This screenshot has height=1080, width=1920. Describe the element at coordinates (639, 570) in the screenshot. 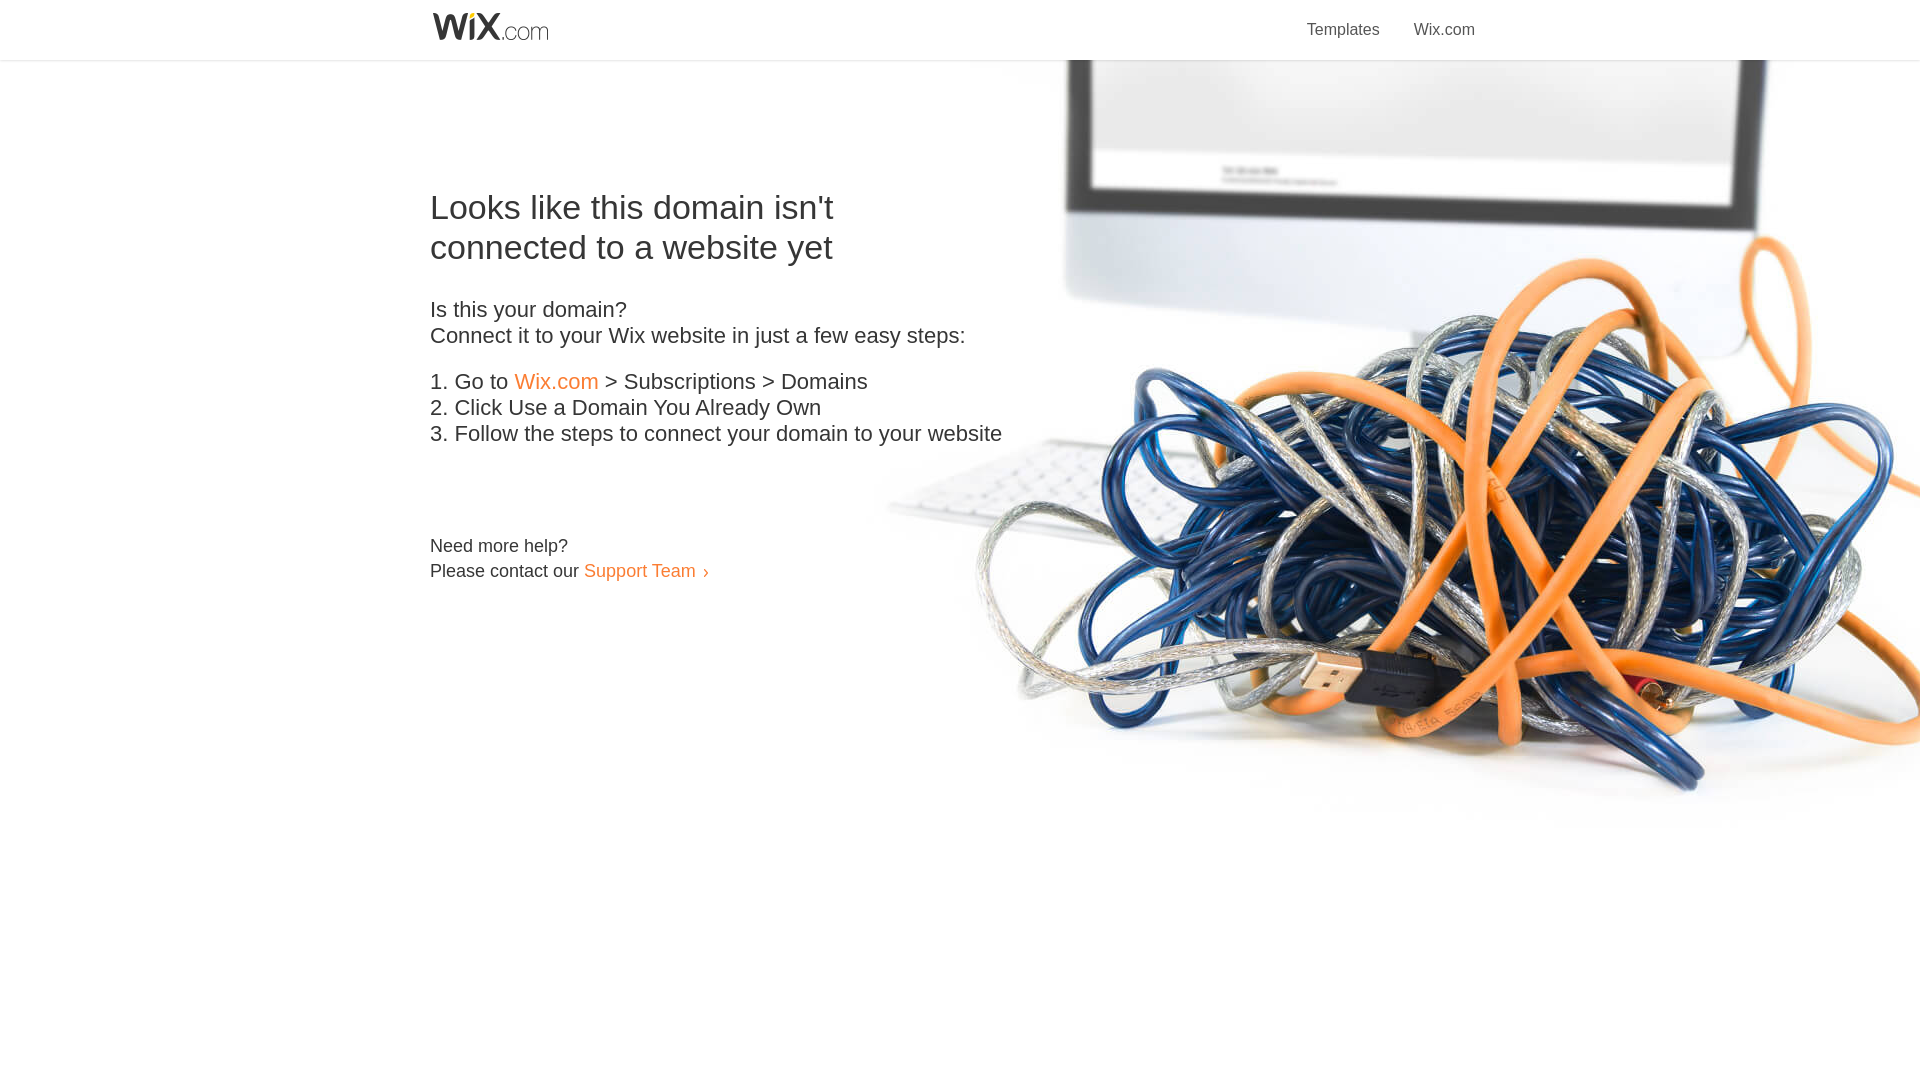

I see `Support Team` at that location.